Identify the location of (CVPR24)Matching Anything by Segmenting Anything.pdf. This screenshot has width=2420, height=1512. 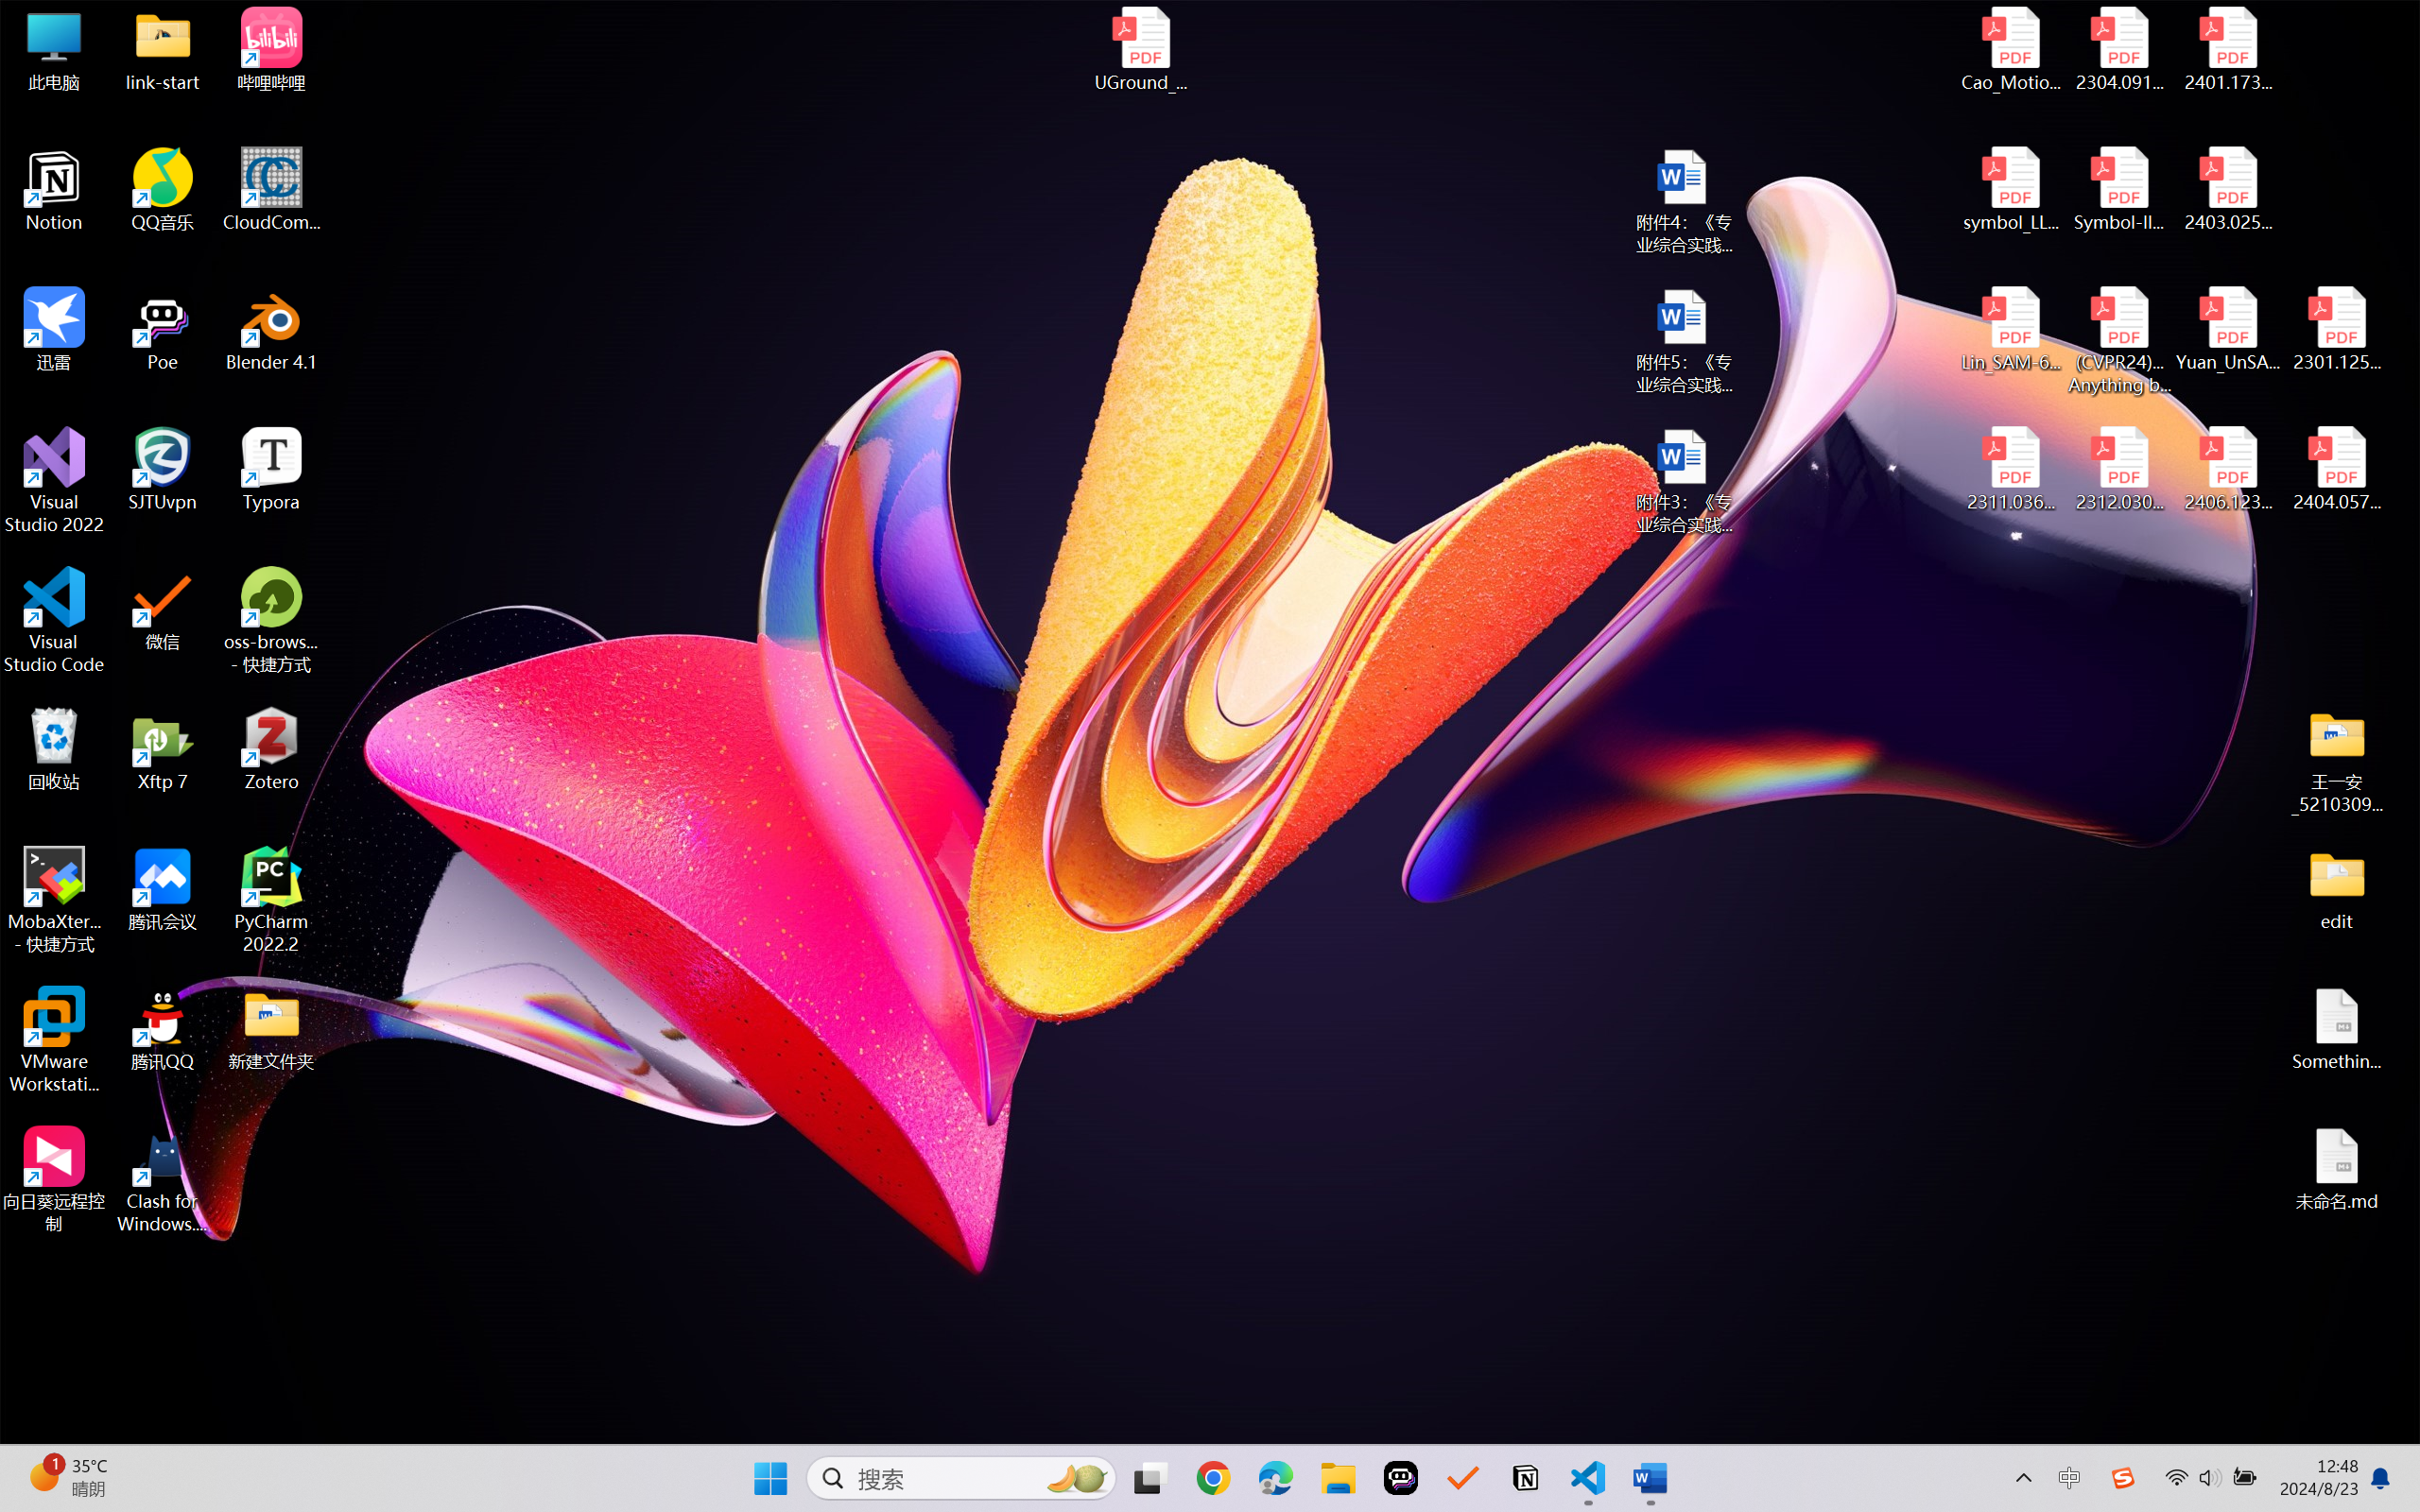
(2119, 340).